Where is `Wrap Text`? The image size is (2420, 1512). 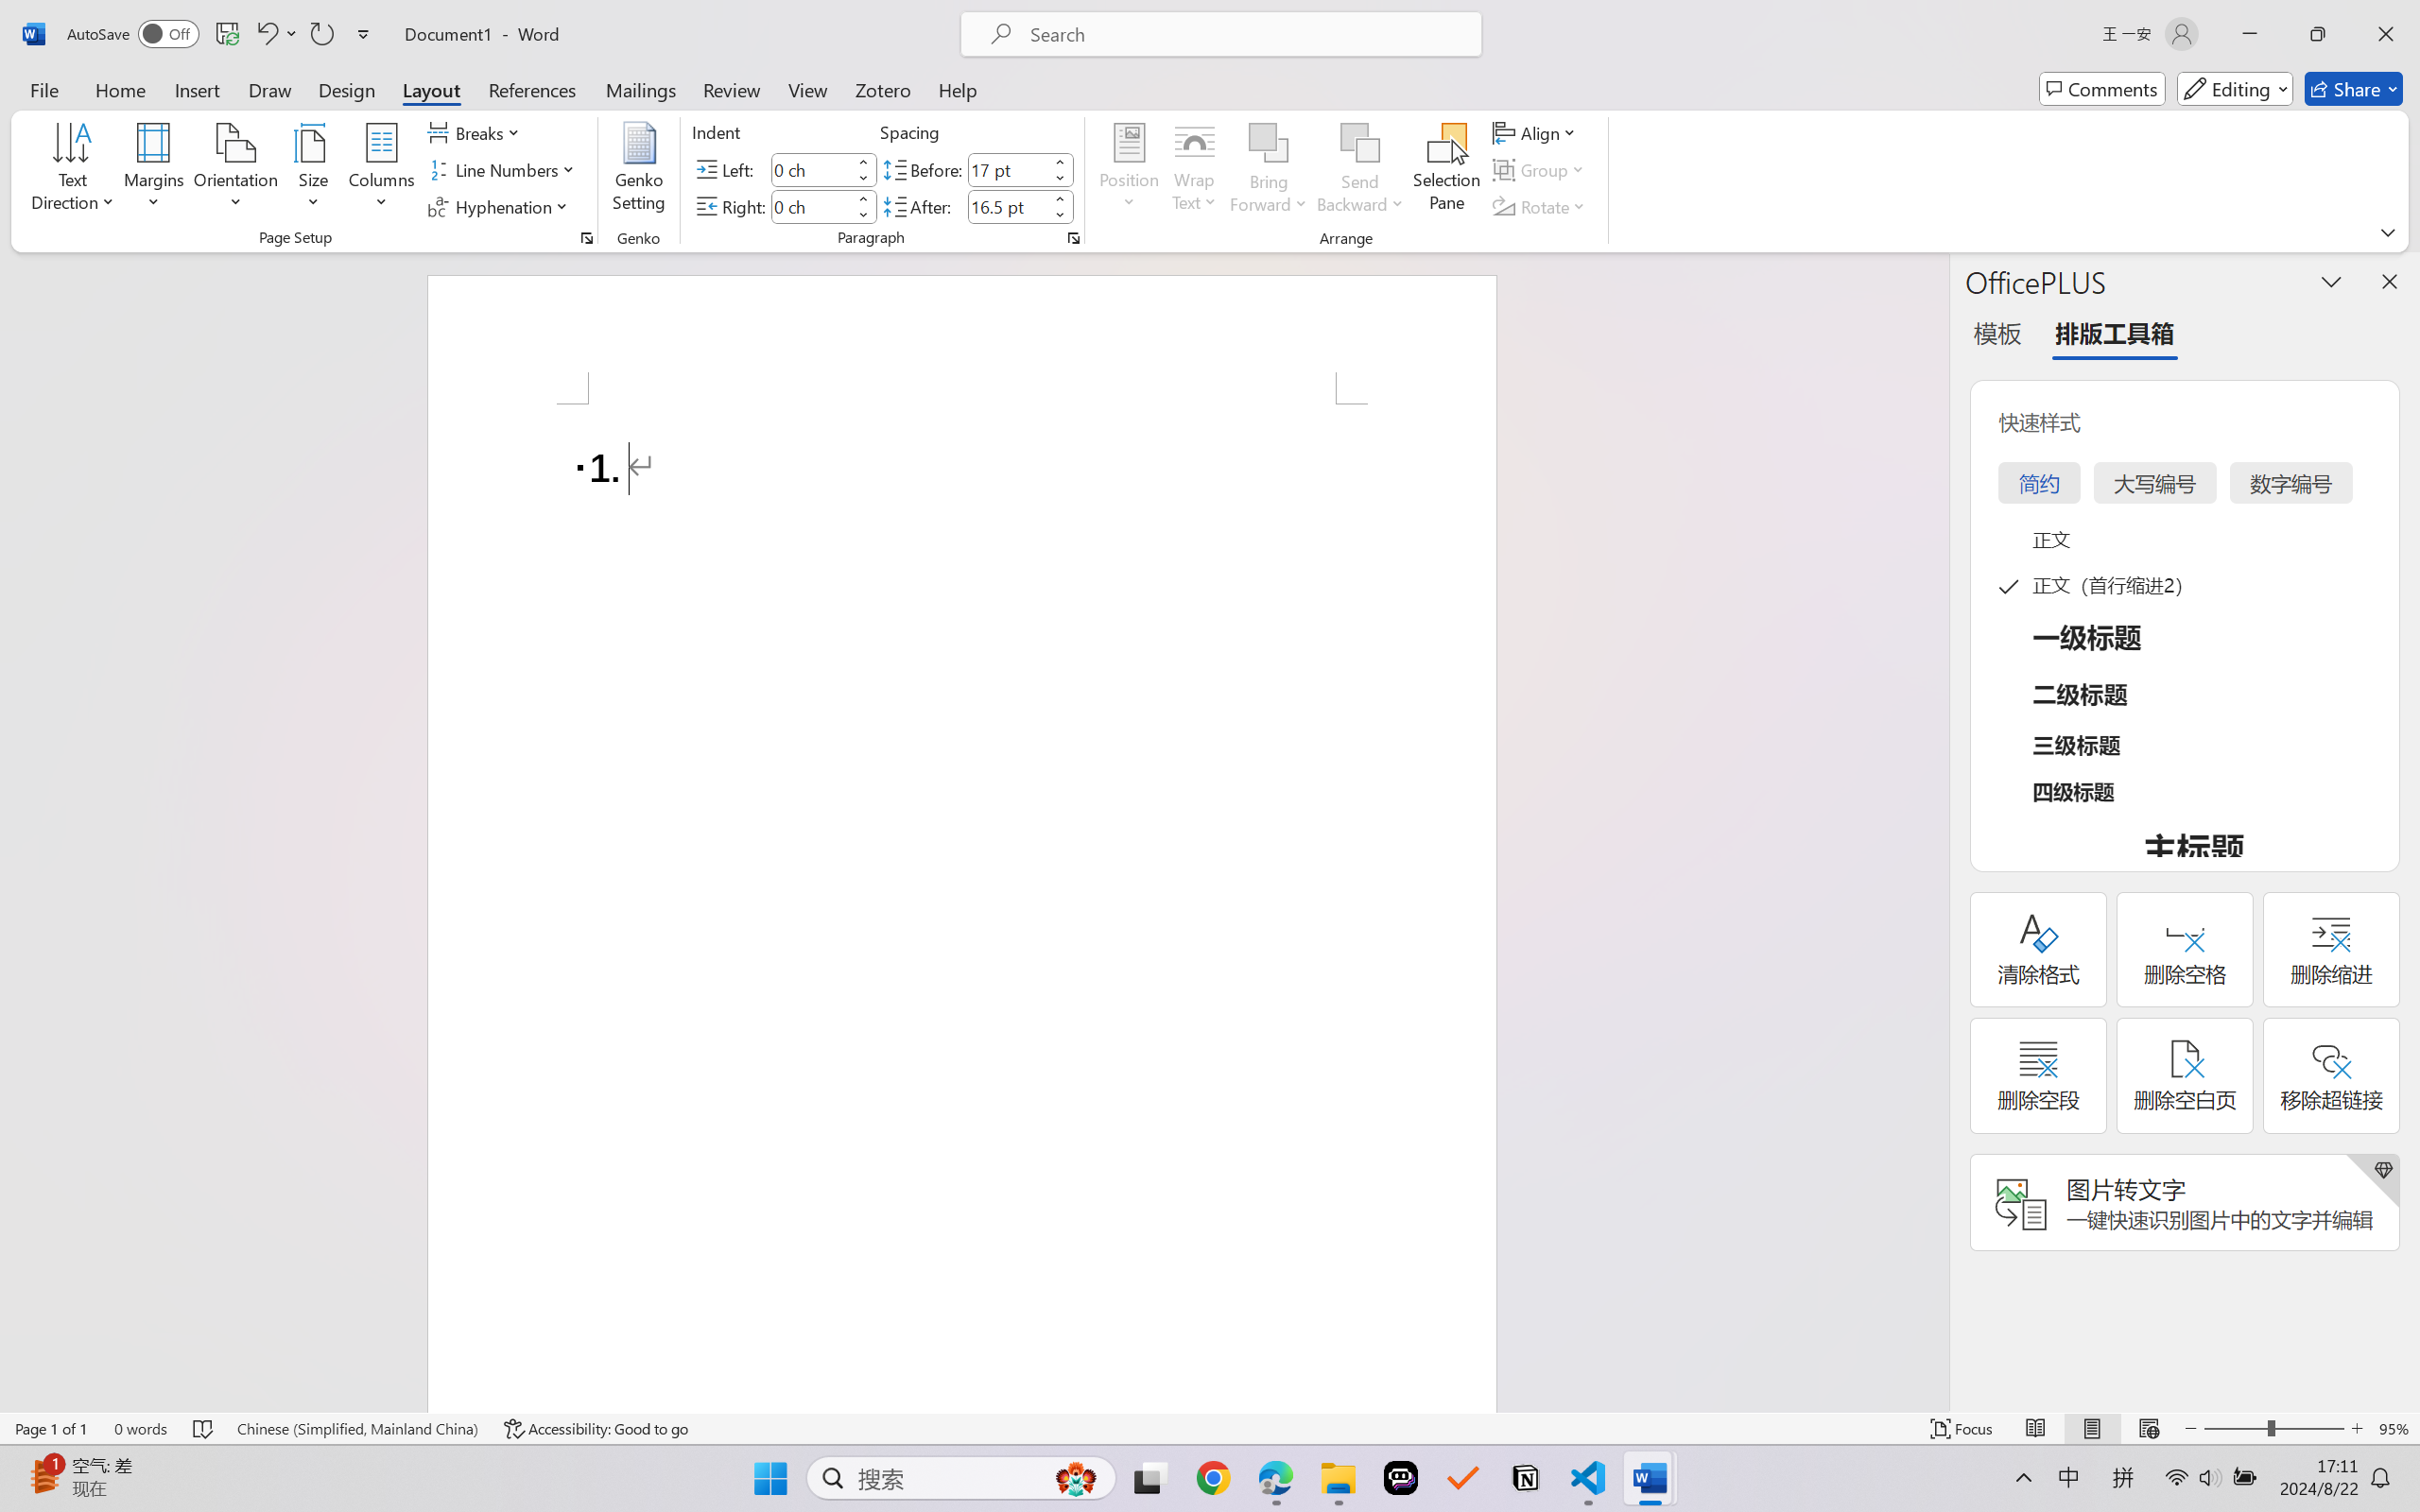 Wrap Text is located at coordinates (1195, 170).